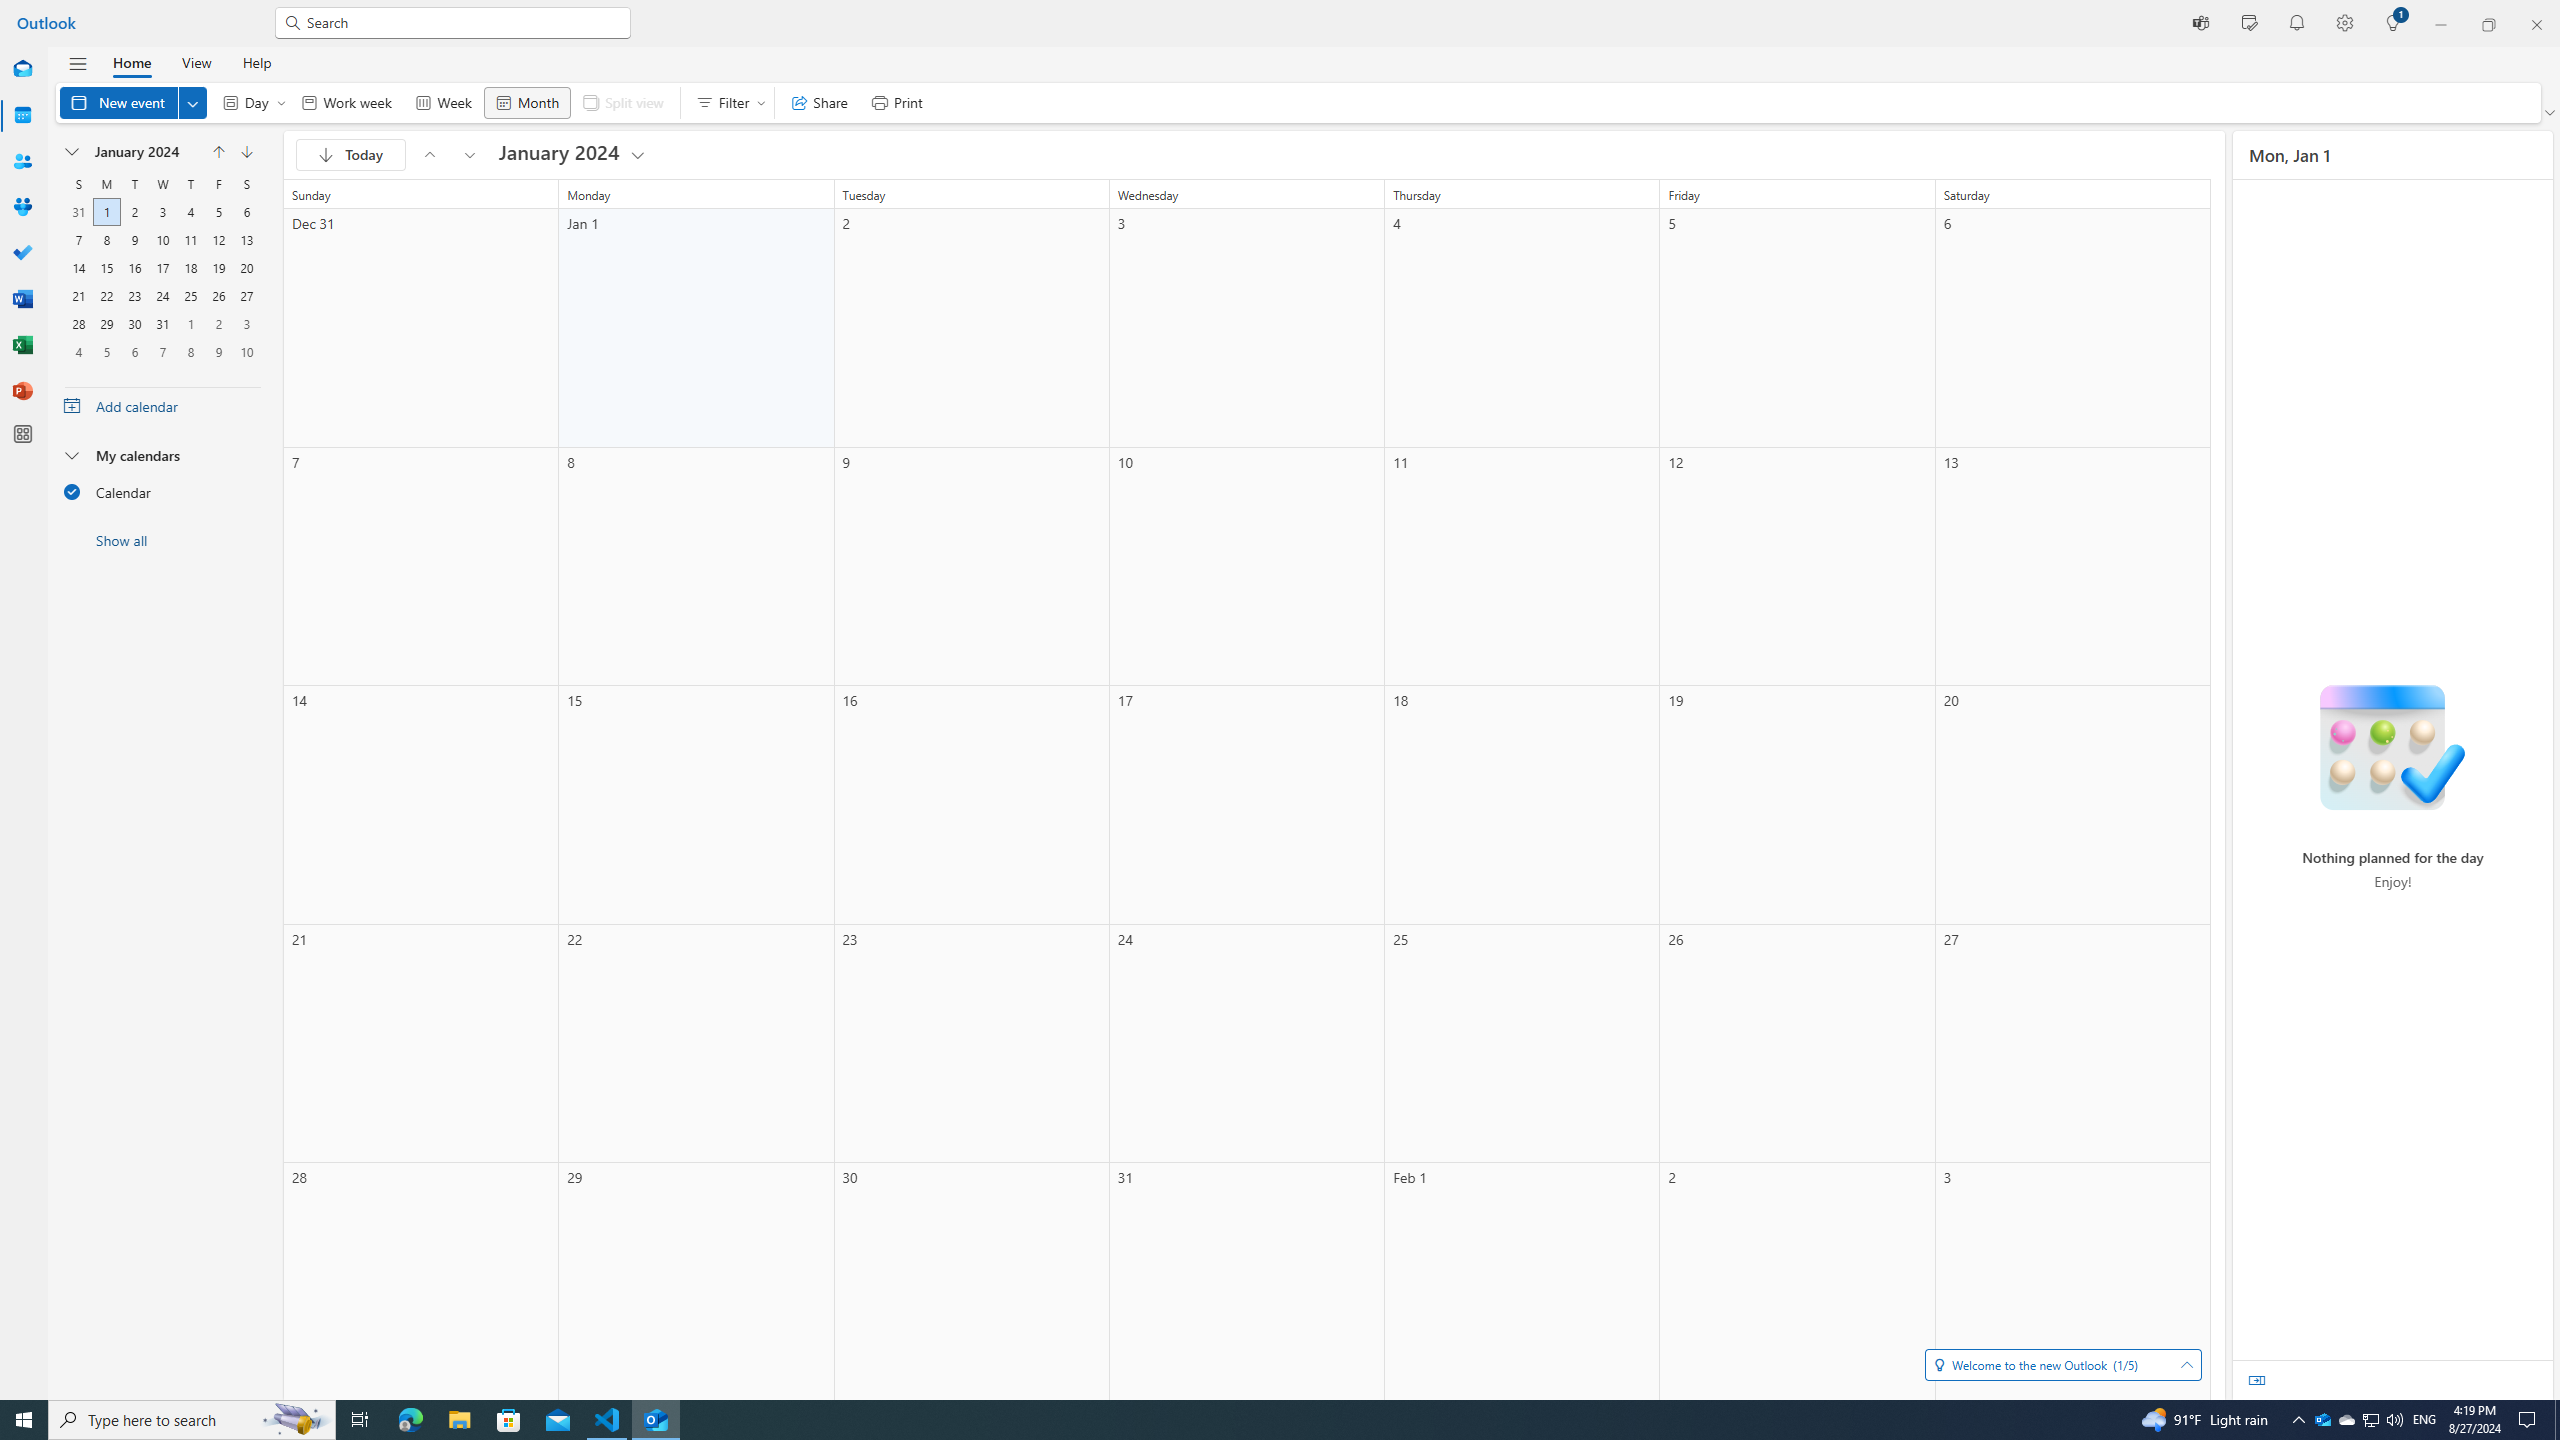 The width and height of the screenshot is (2560, 1440). What do you see at coordinates (162, 352) in the screenshot?
I see `7, February, 2024` at bounding box center [162, 352].